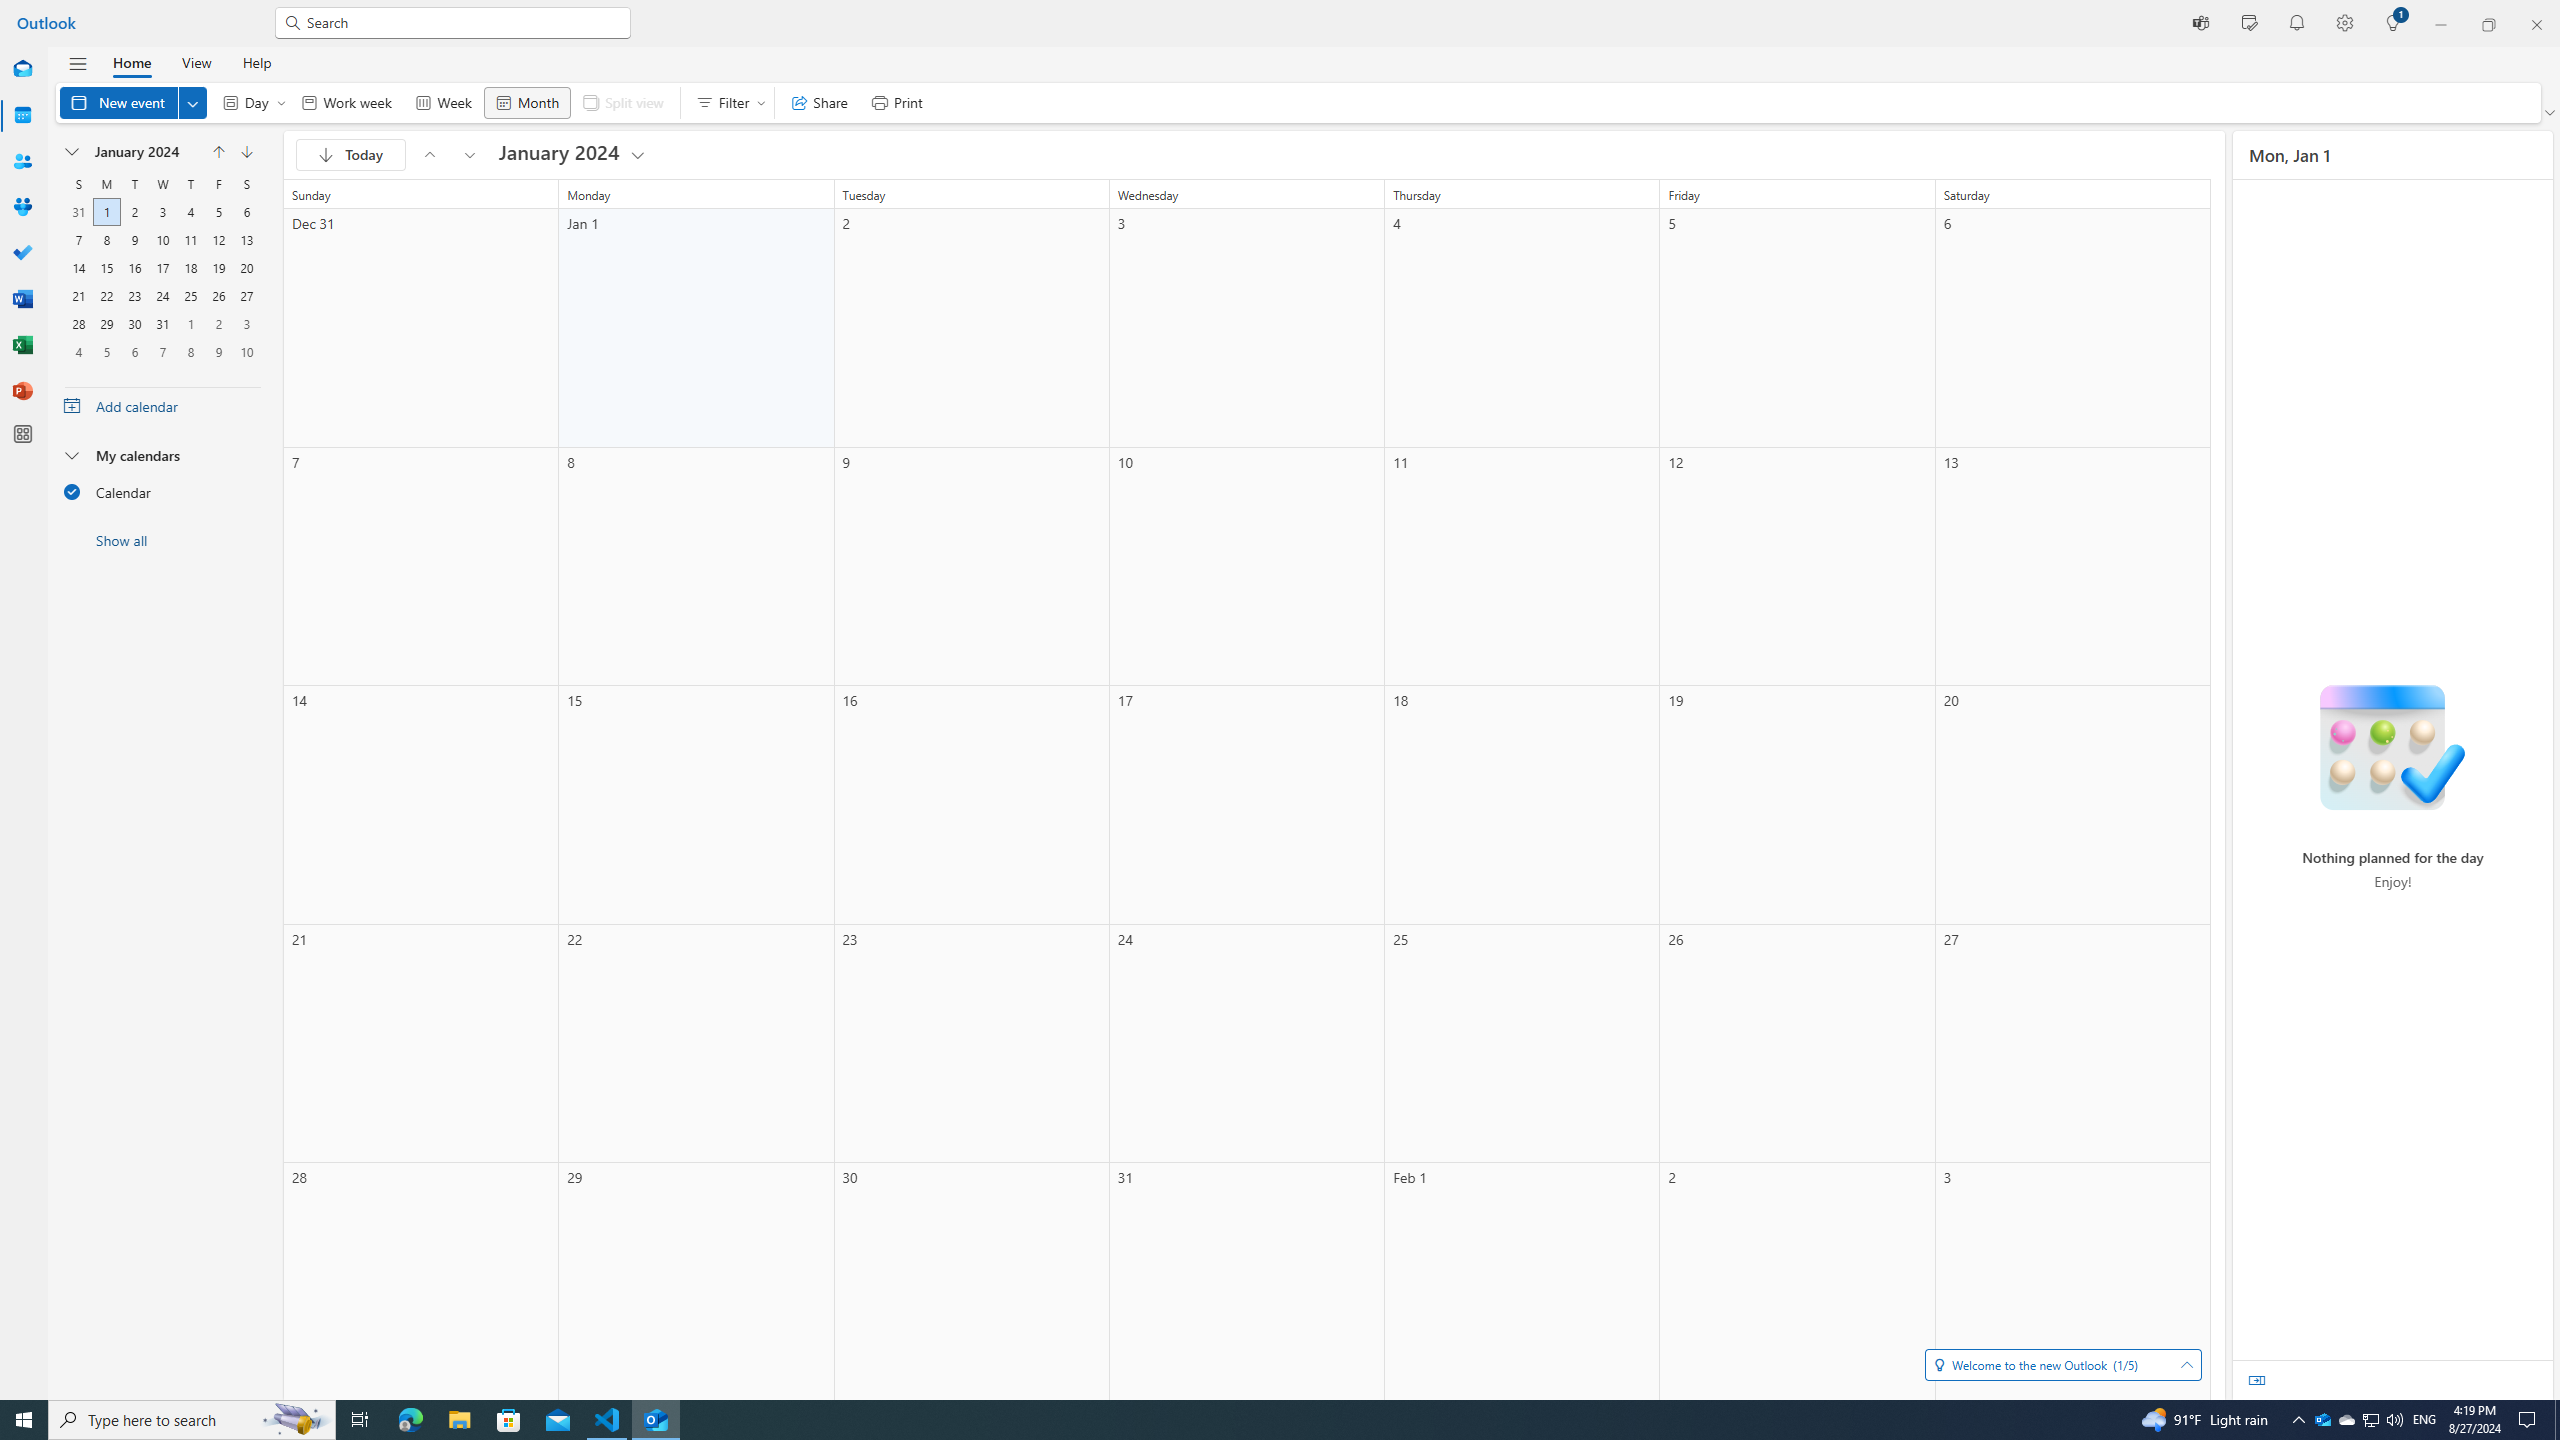 The width and height of the screenshot is (2560, 1440). What do you see at coordinates (162, 352) in the screenshot?
I see `7, February, 2024` at bounding box center [162, 352].